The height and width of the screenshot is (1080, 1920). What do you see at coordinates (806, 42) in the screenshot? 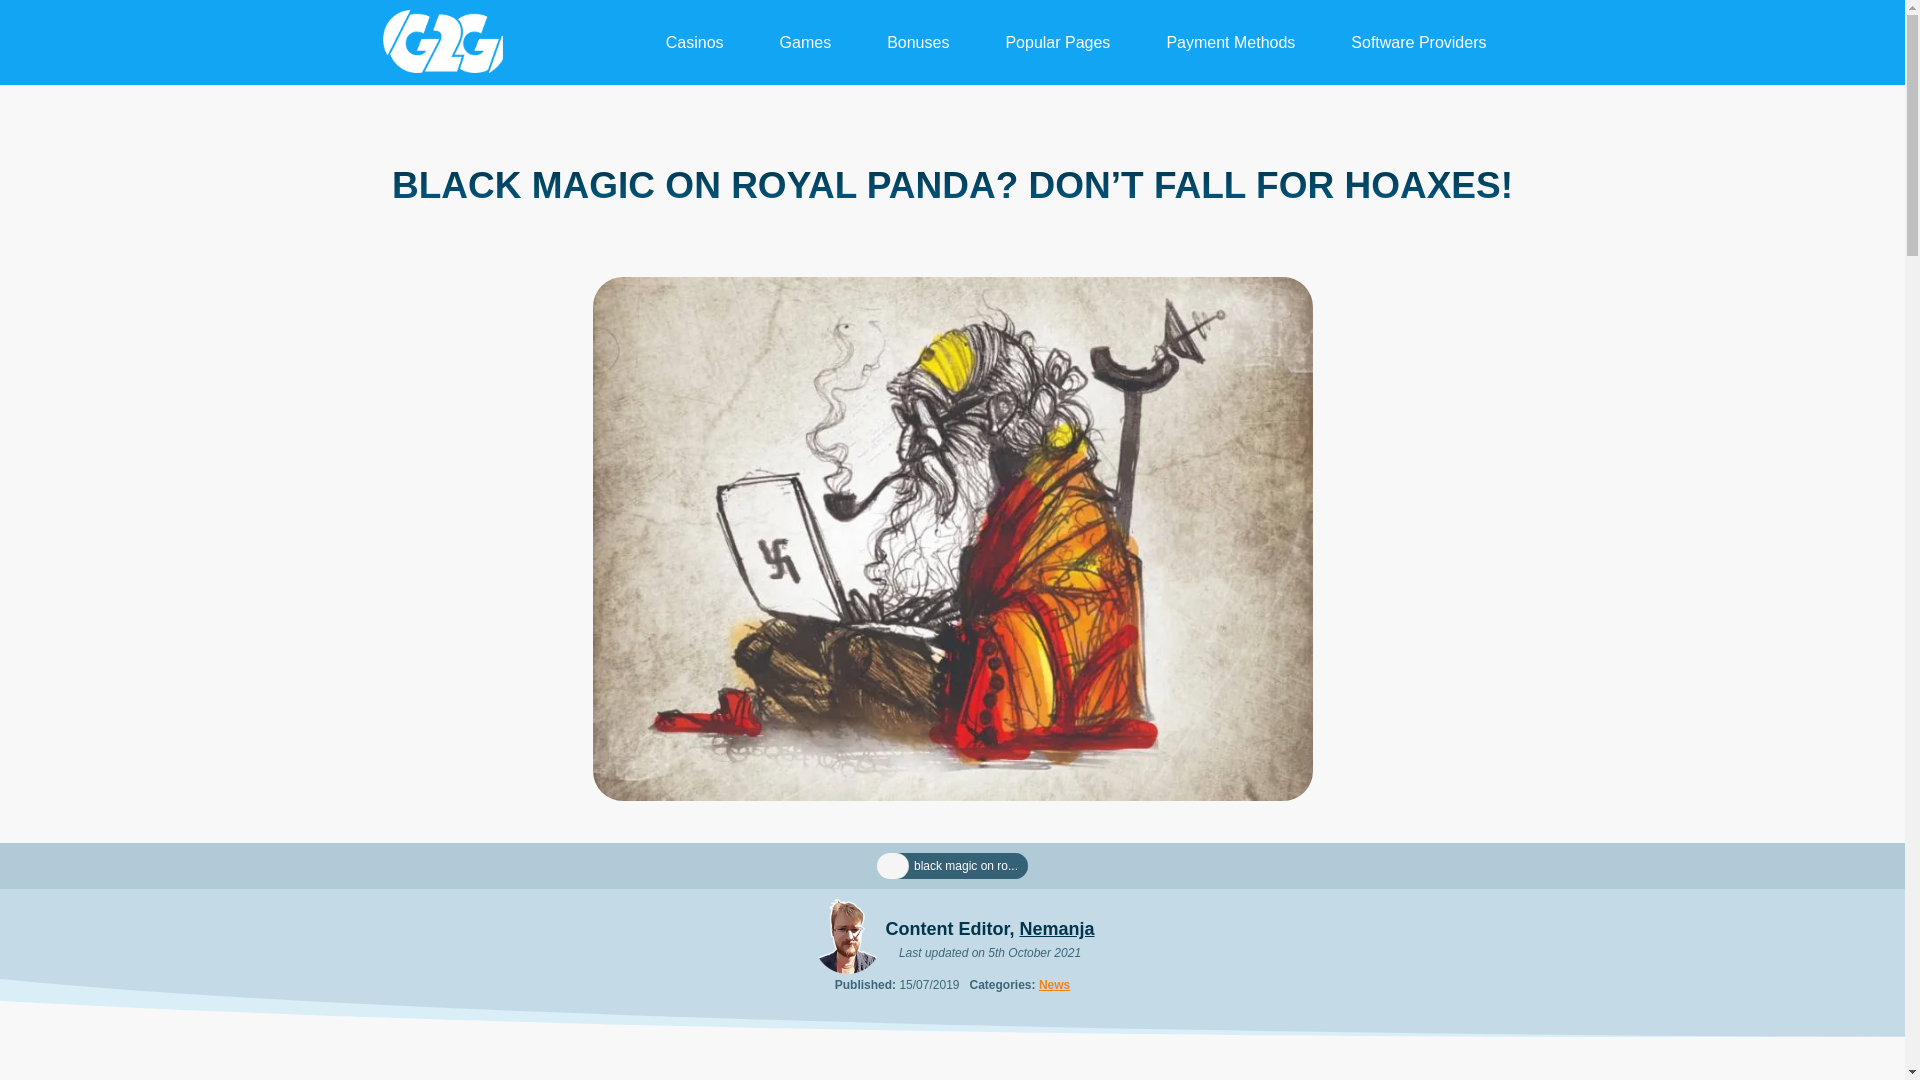
I see `Games` at bounding box center [806, 42].